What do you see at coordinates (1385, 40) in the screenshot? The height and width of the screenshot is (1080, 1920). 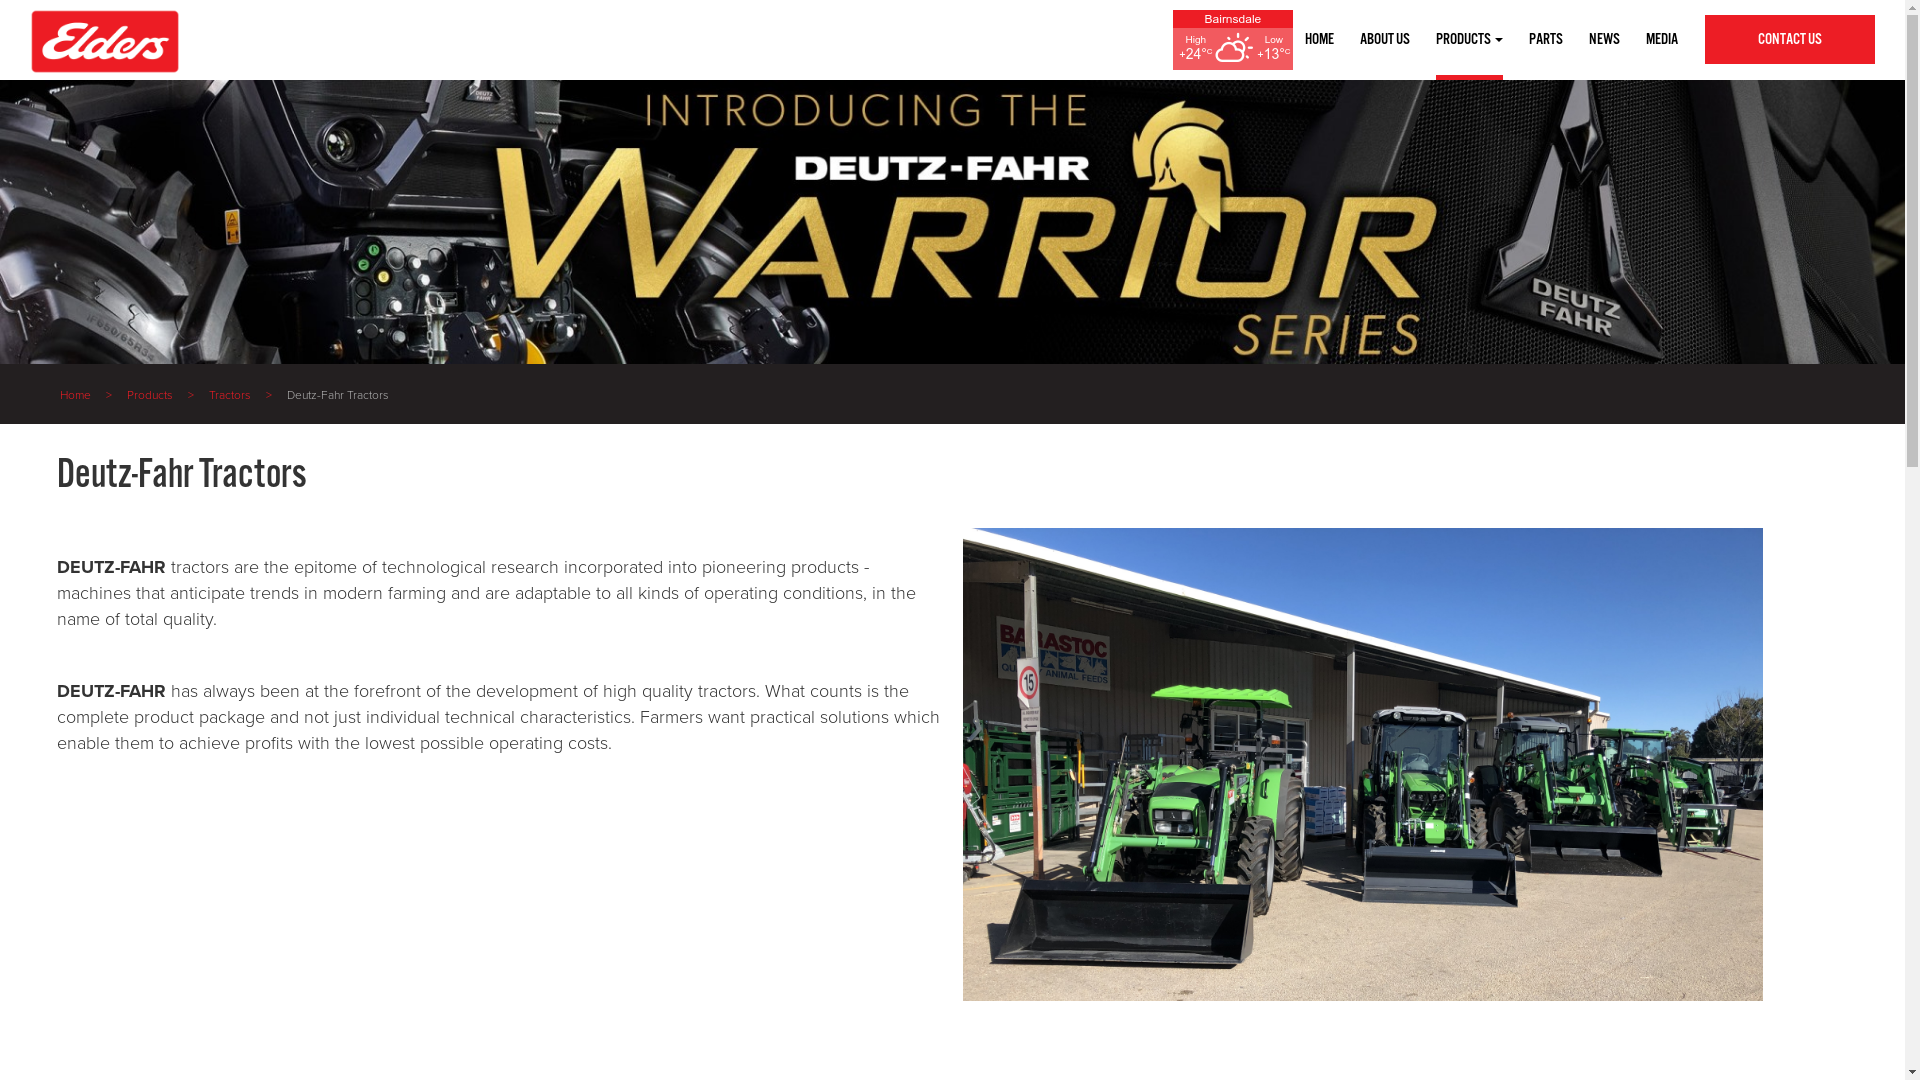 I see `ABOUT US` at bounding box center [1385, 40].